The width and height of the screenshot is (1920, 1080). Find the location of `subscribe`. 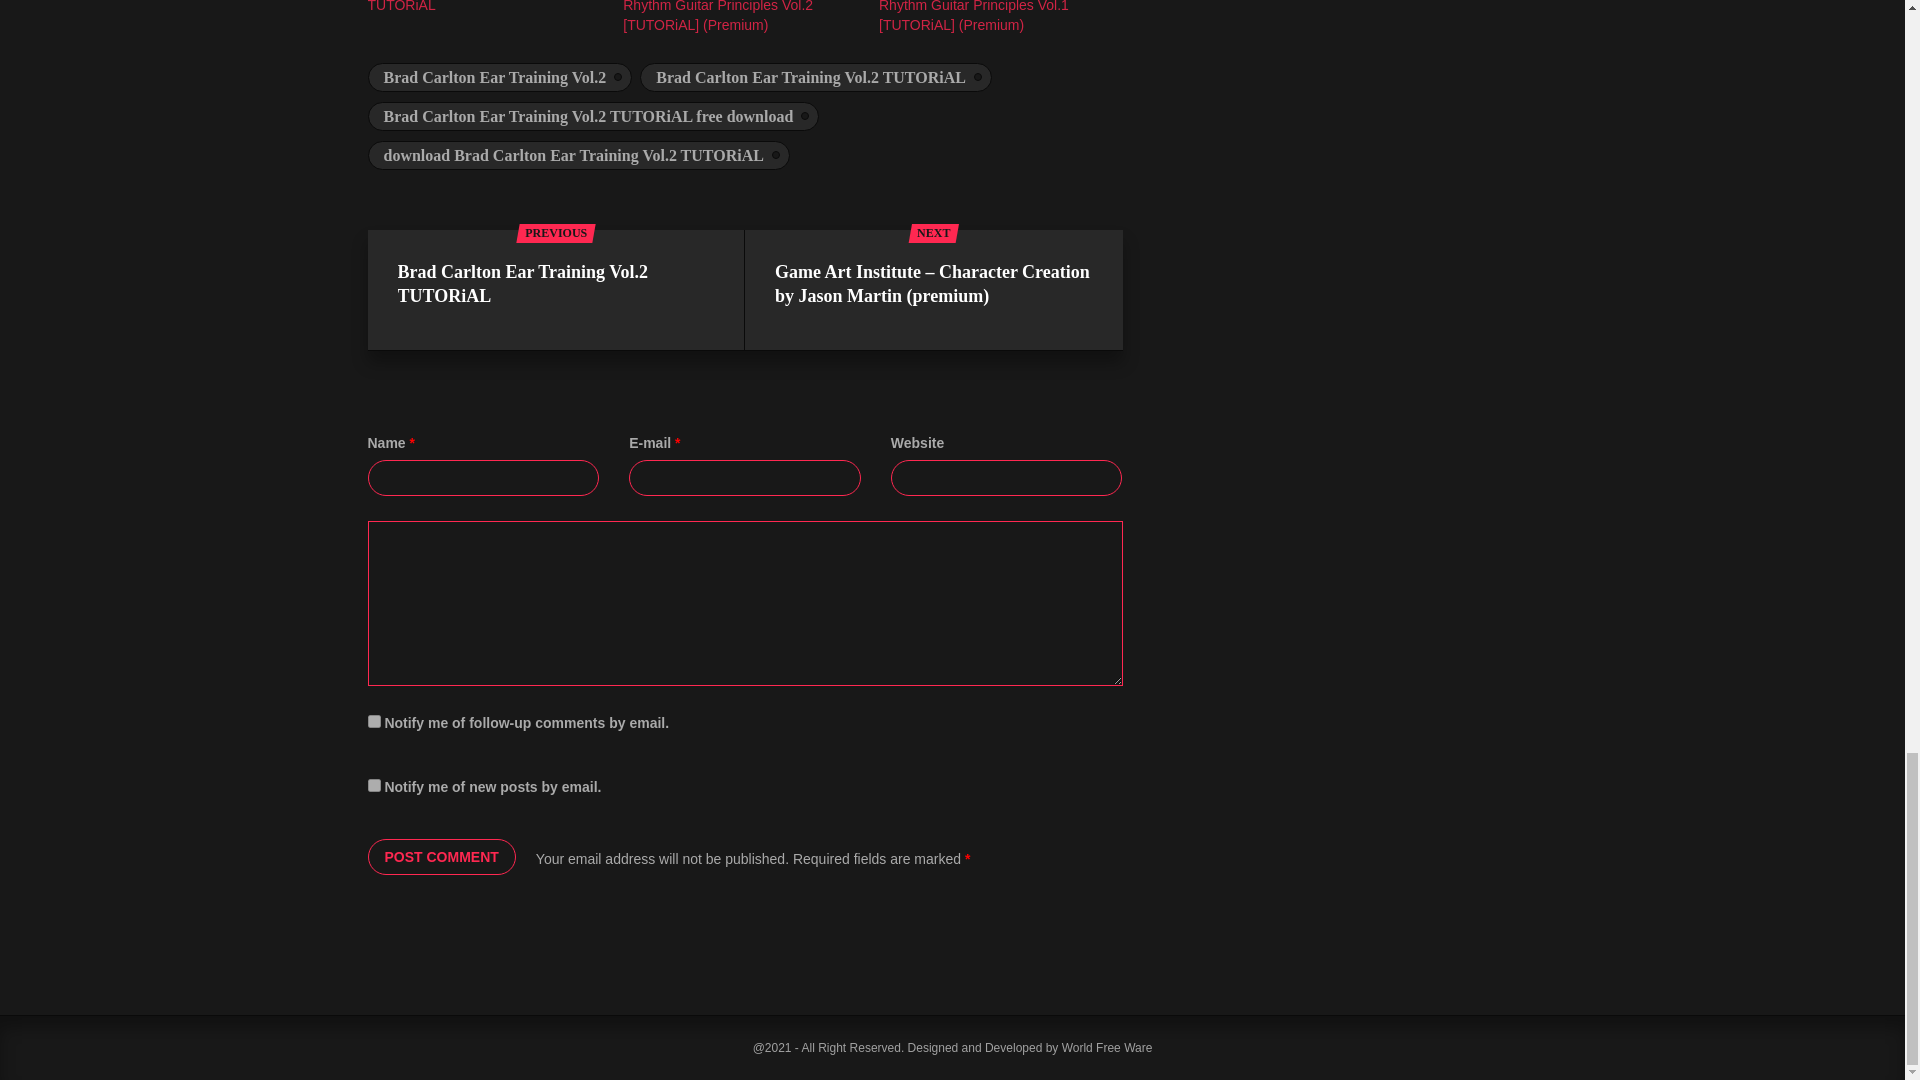

subscribe is located at coordinates (374, 784).